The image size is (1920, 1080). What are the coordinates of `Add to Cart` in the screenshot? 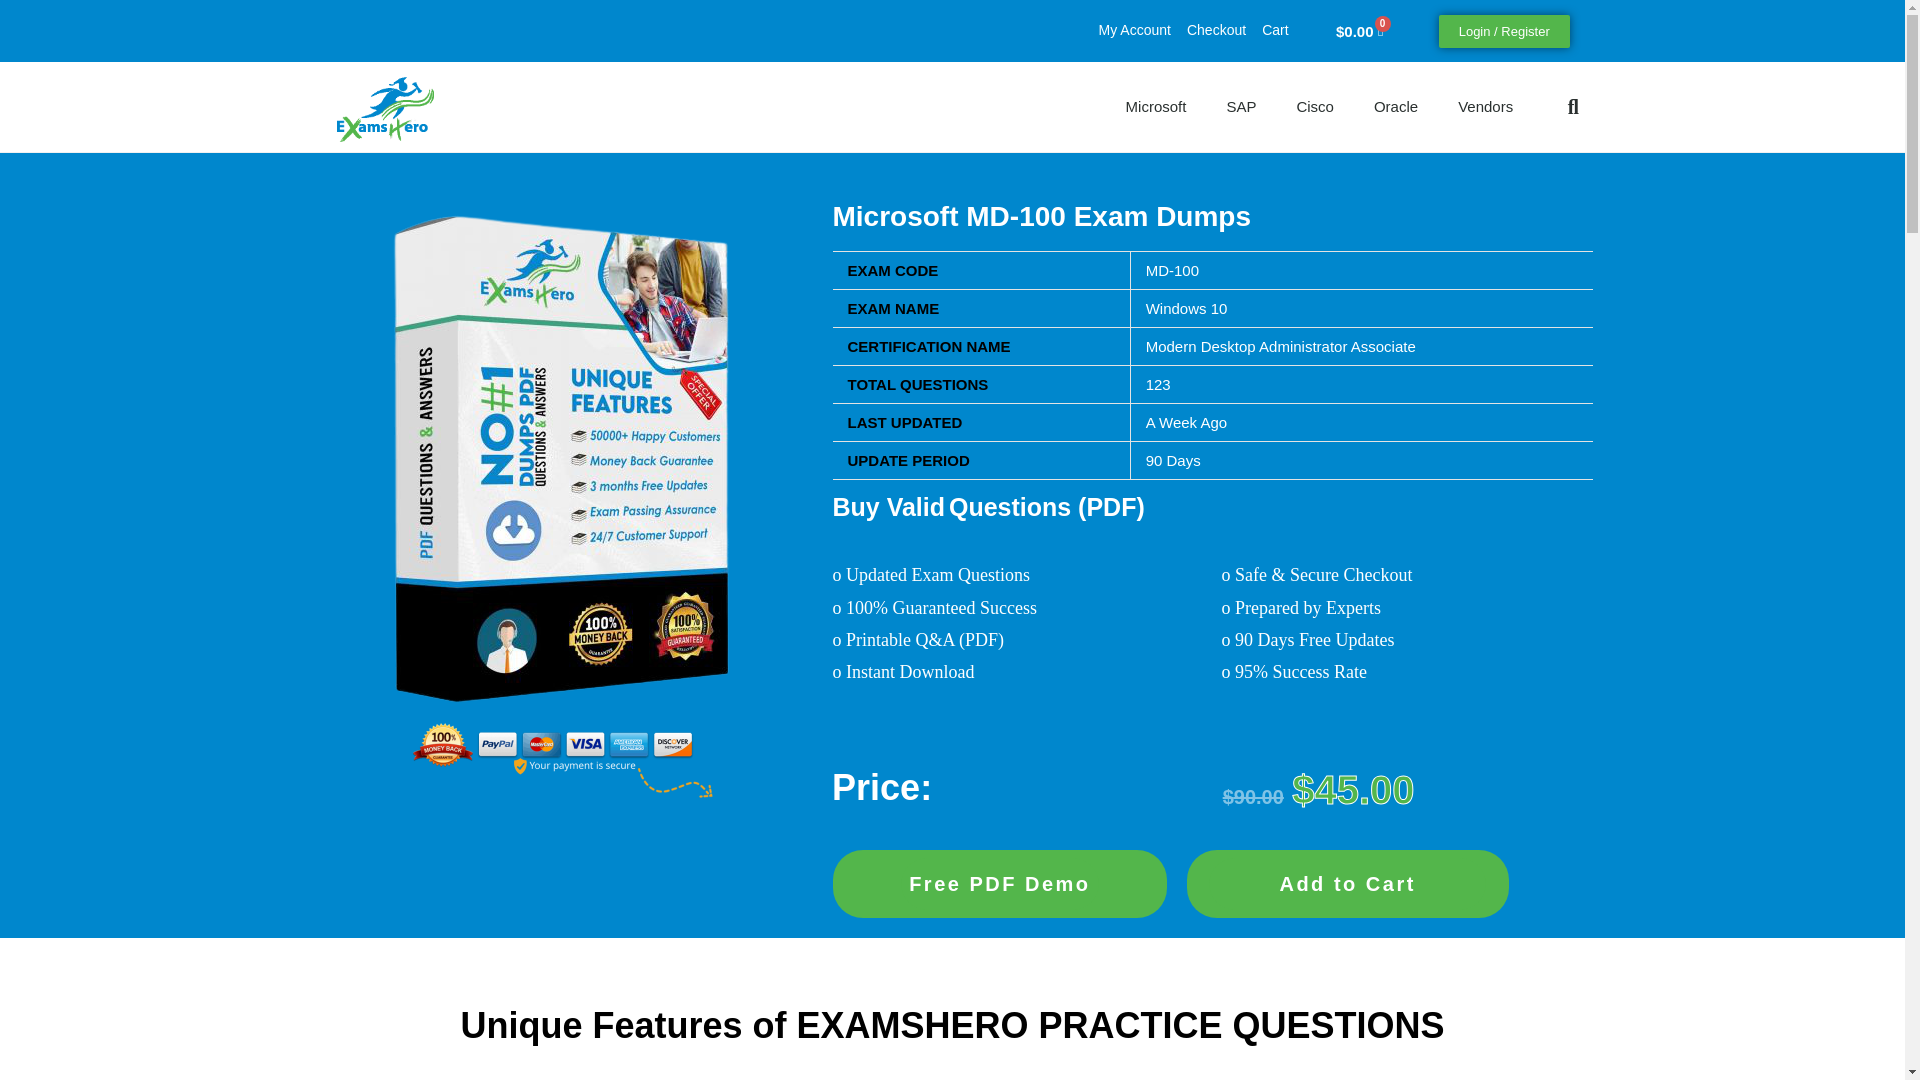 It's located at (1346, 884).